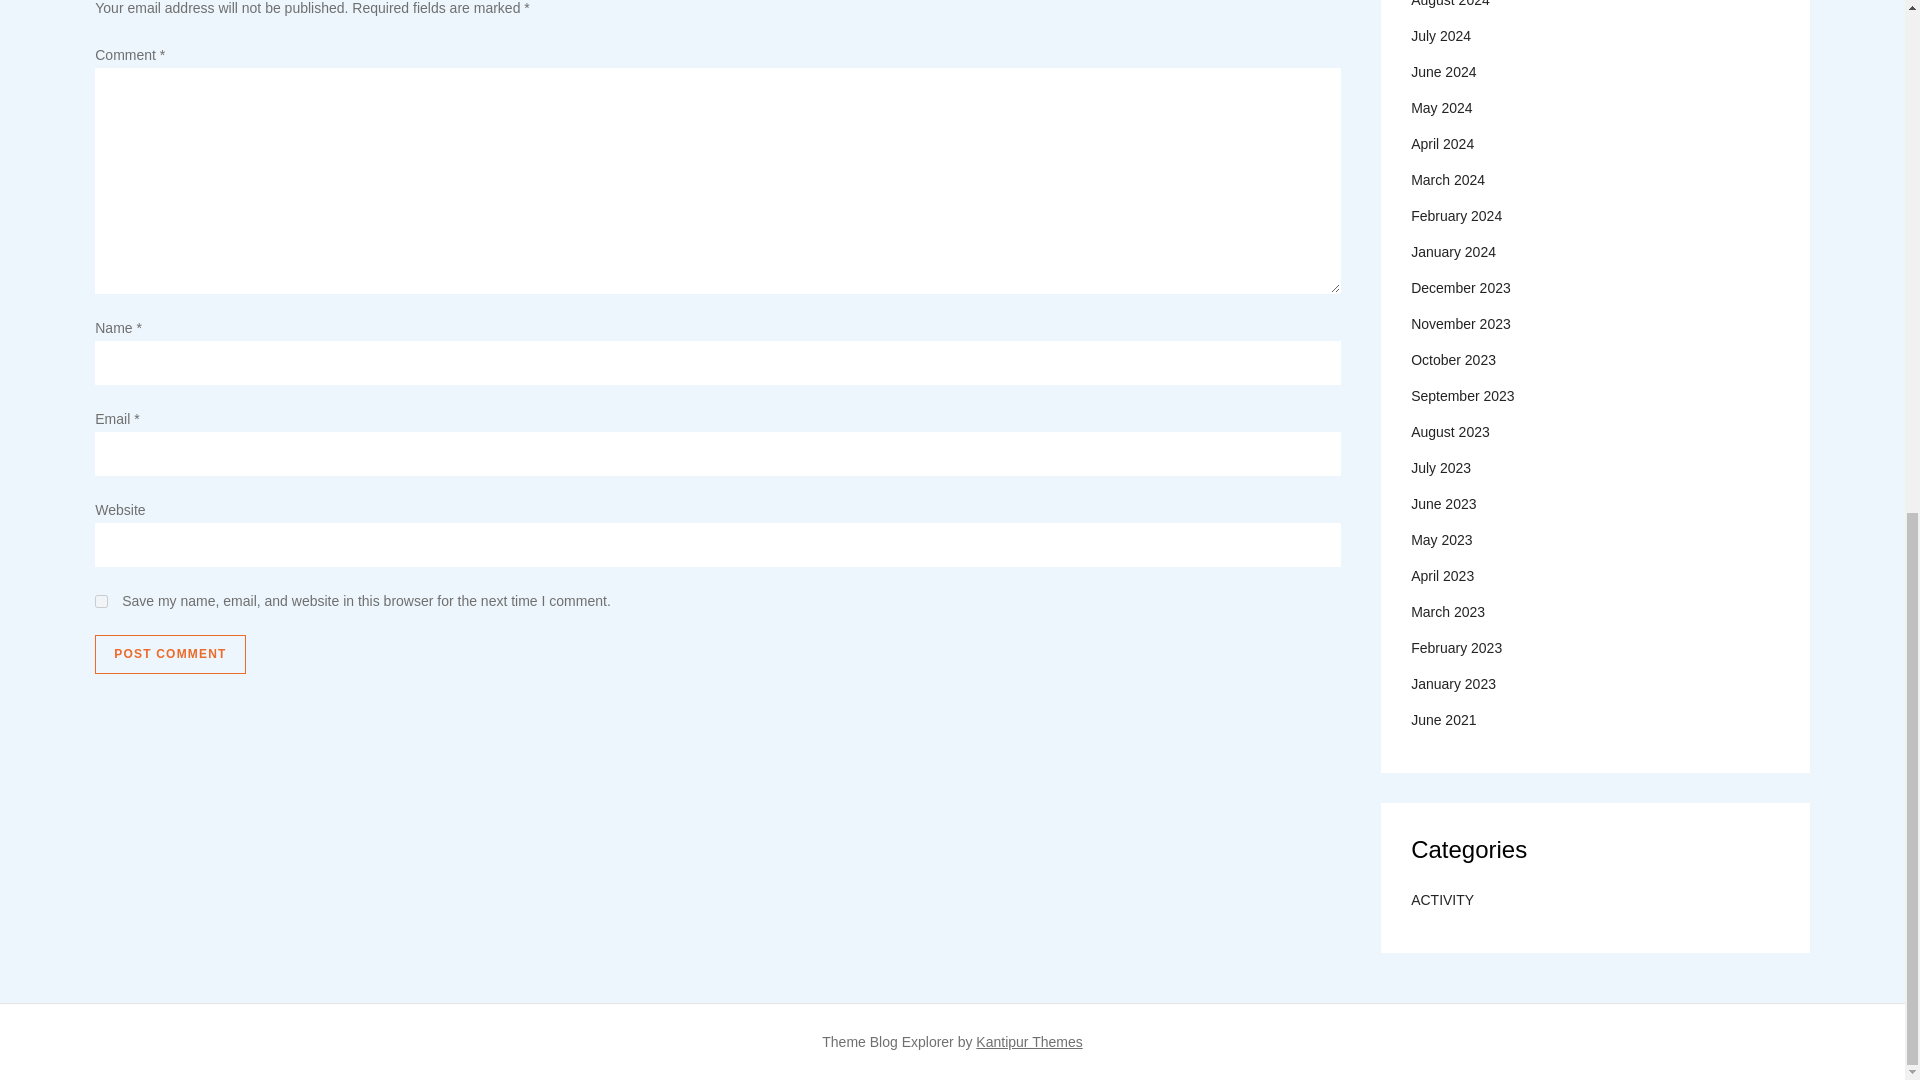 The height and width of the screenshot is (1080, 1920). What do you see at coordinates (100, 602) in the screenshot?
I see `yes` at bounding box center [100, 602].